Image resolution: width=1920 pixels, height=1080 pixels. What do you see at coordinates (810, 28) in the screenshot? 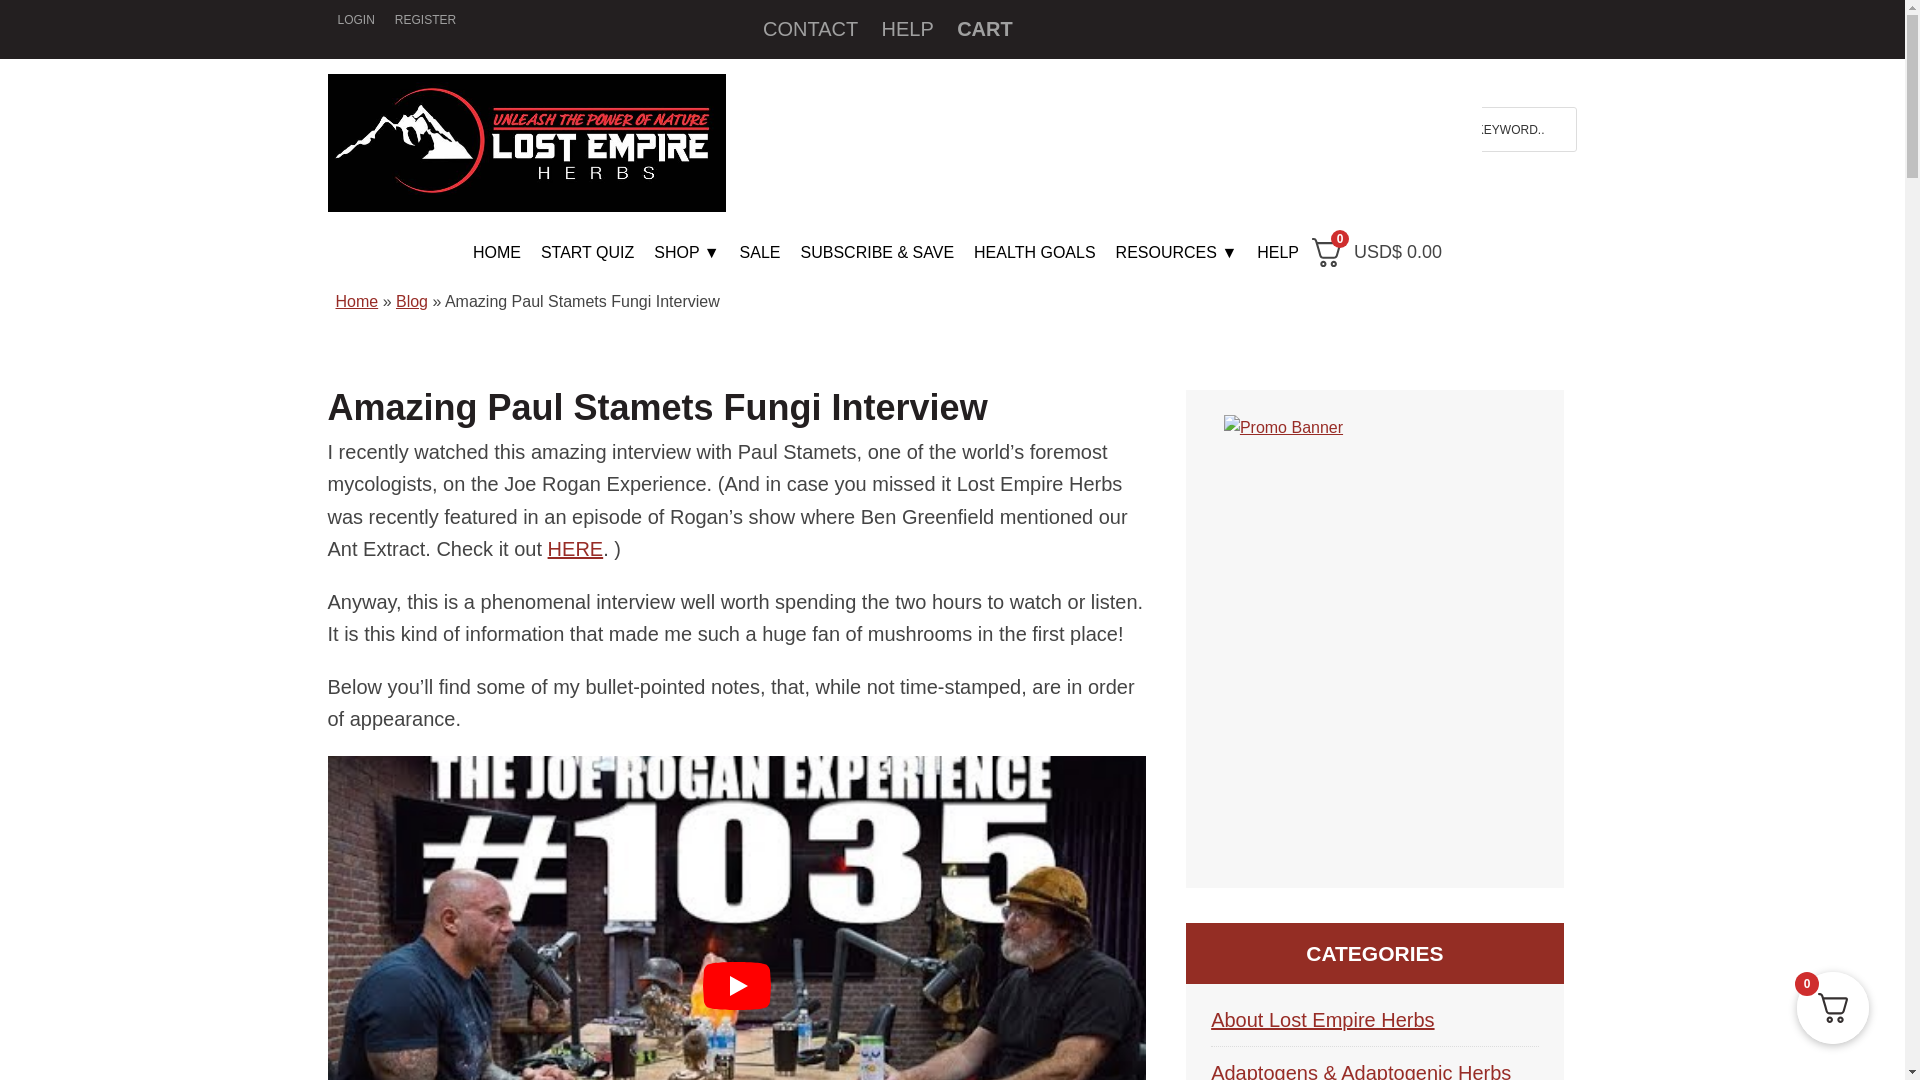
I see `CONTACT` at bounding box center [810, 28].